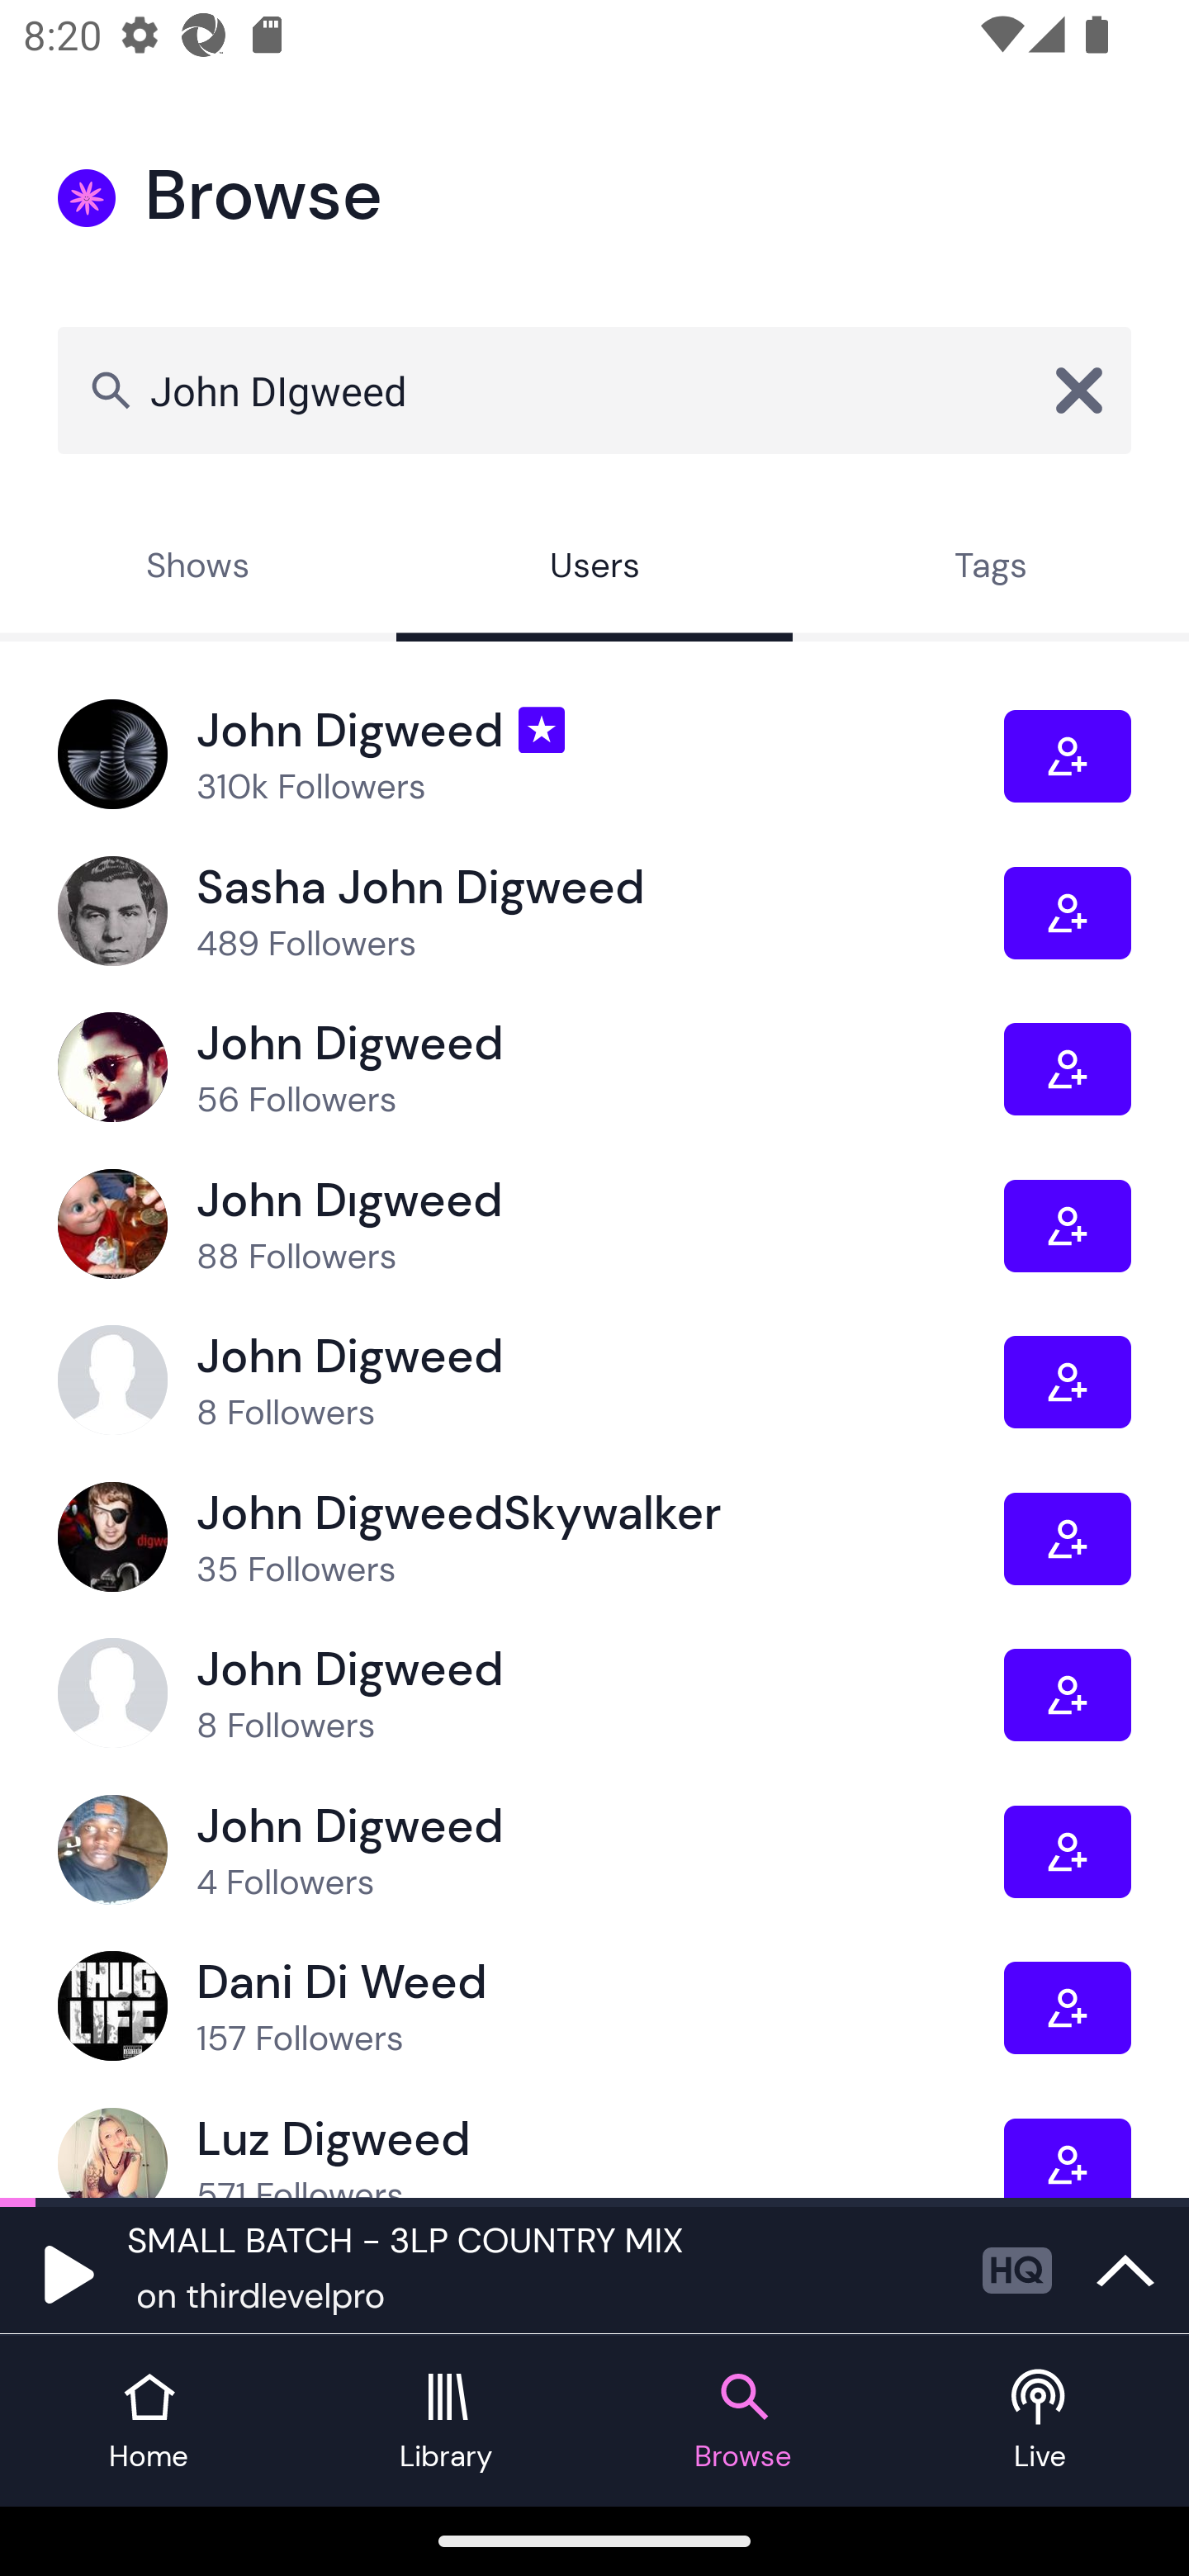 The width and height of the screenshot is (1189, 2576). Describe the element at coordinates (530, 1694) in the screenshot. I see `John Digweed, 8 Followers John Digweed 8 Followers` at that location.